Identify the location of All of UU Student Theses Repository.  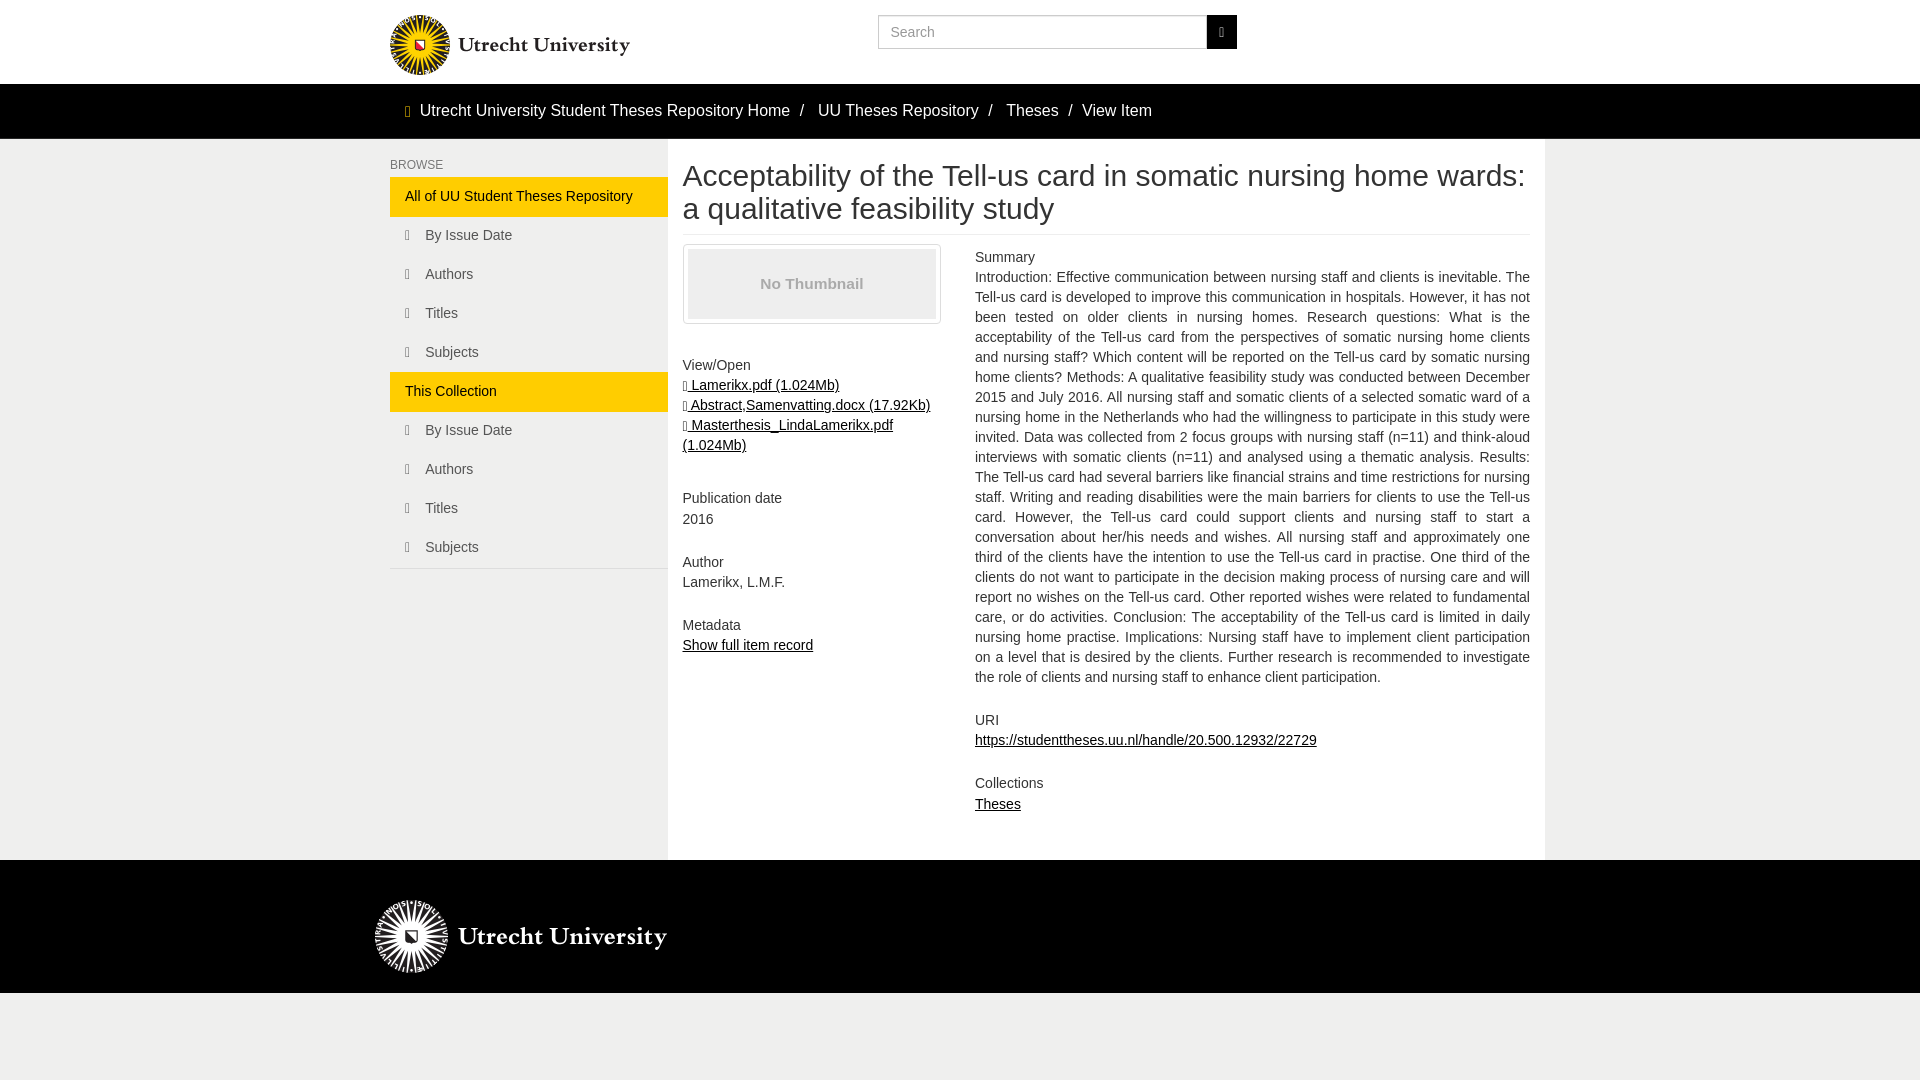
(528, 197).